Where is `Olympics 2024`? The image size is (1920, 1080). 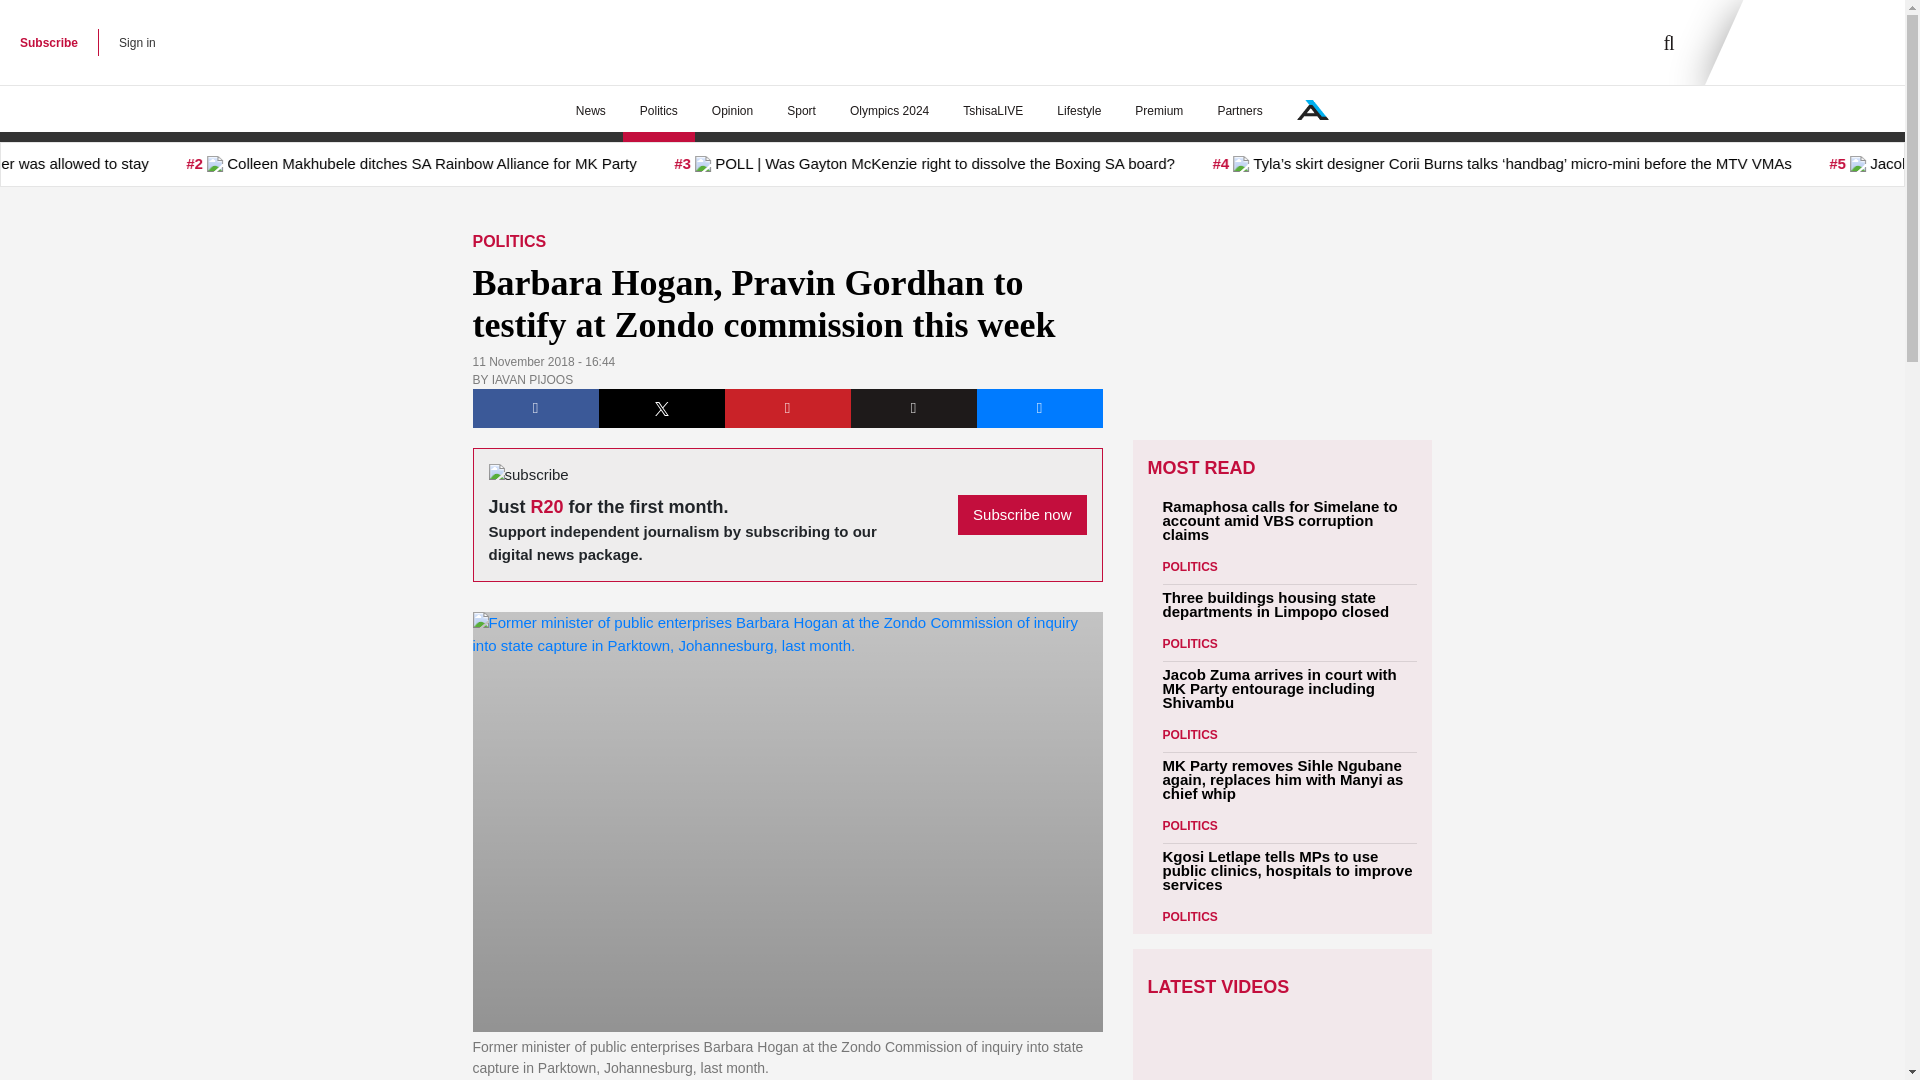 Olympics 2024 is located at coordinates (890, 111).